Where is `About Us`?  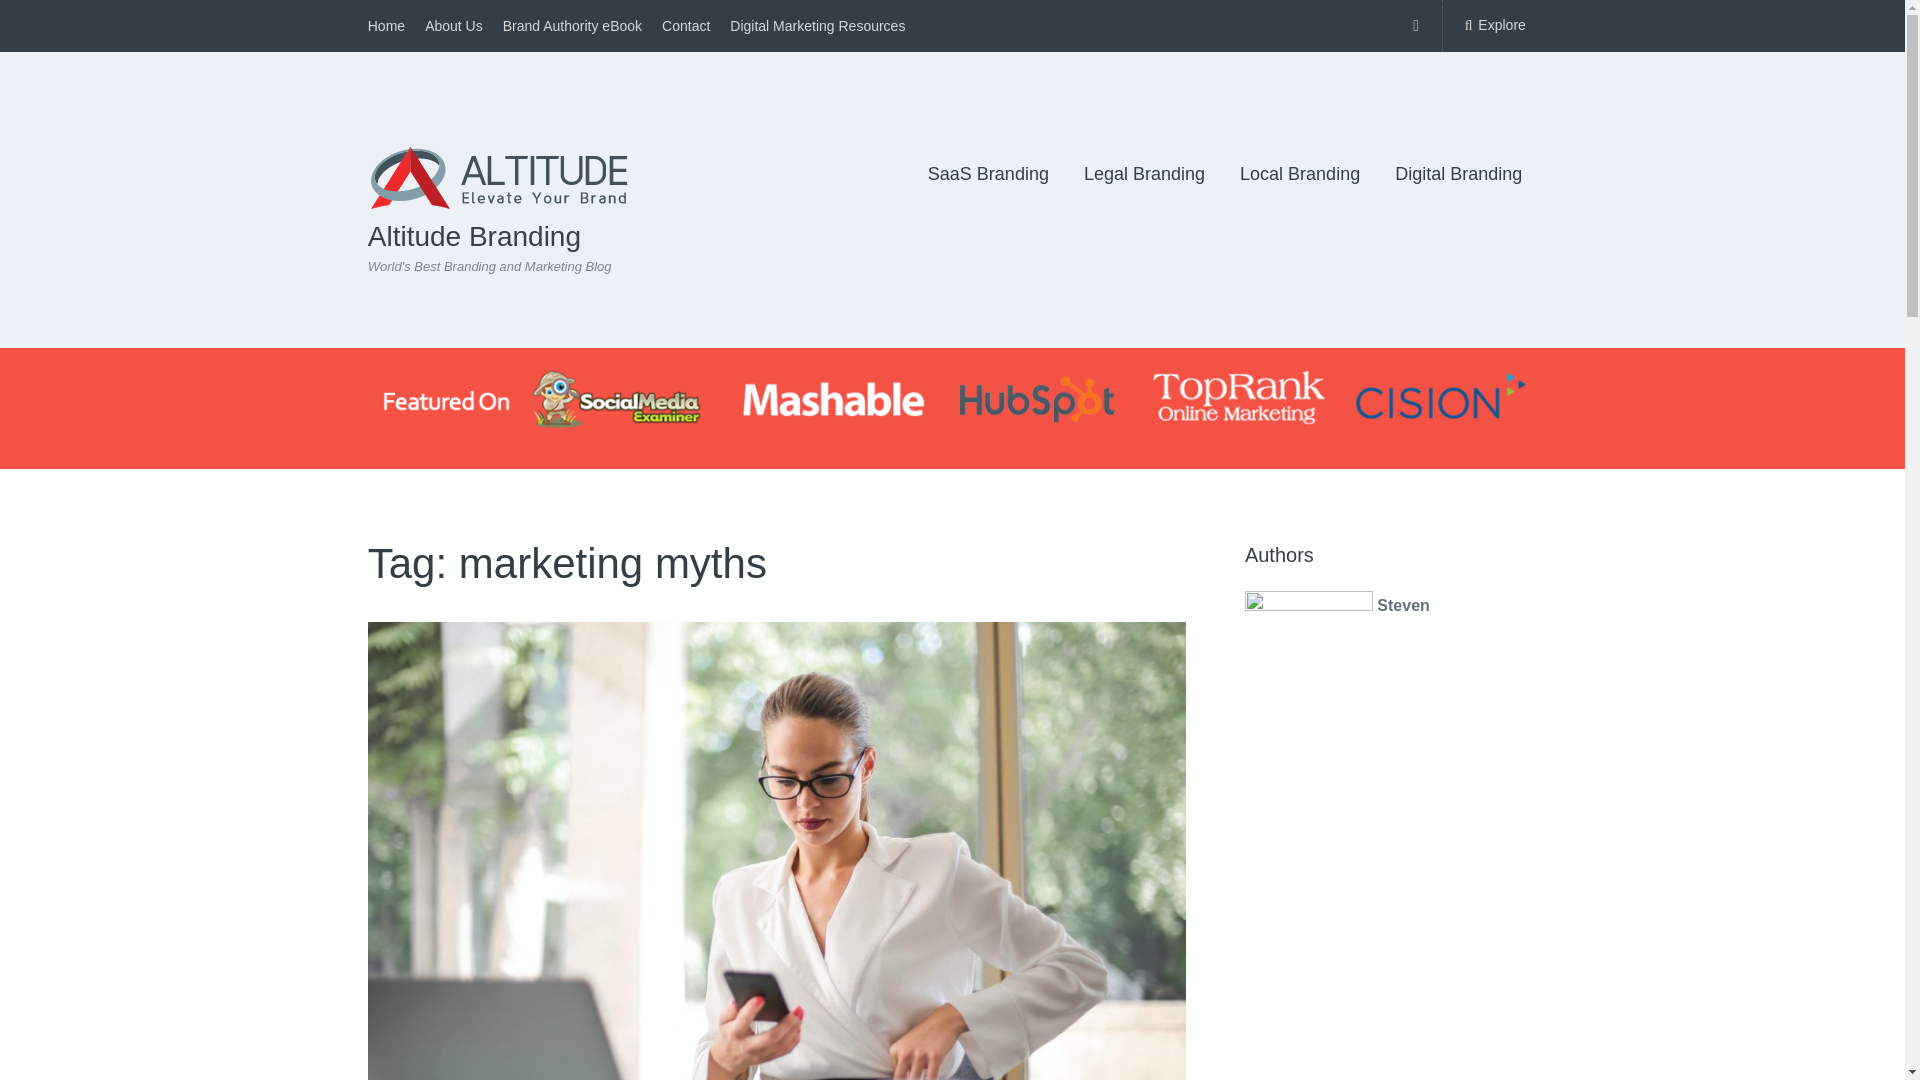
About Us is located at coordinates (454, 26).